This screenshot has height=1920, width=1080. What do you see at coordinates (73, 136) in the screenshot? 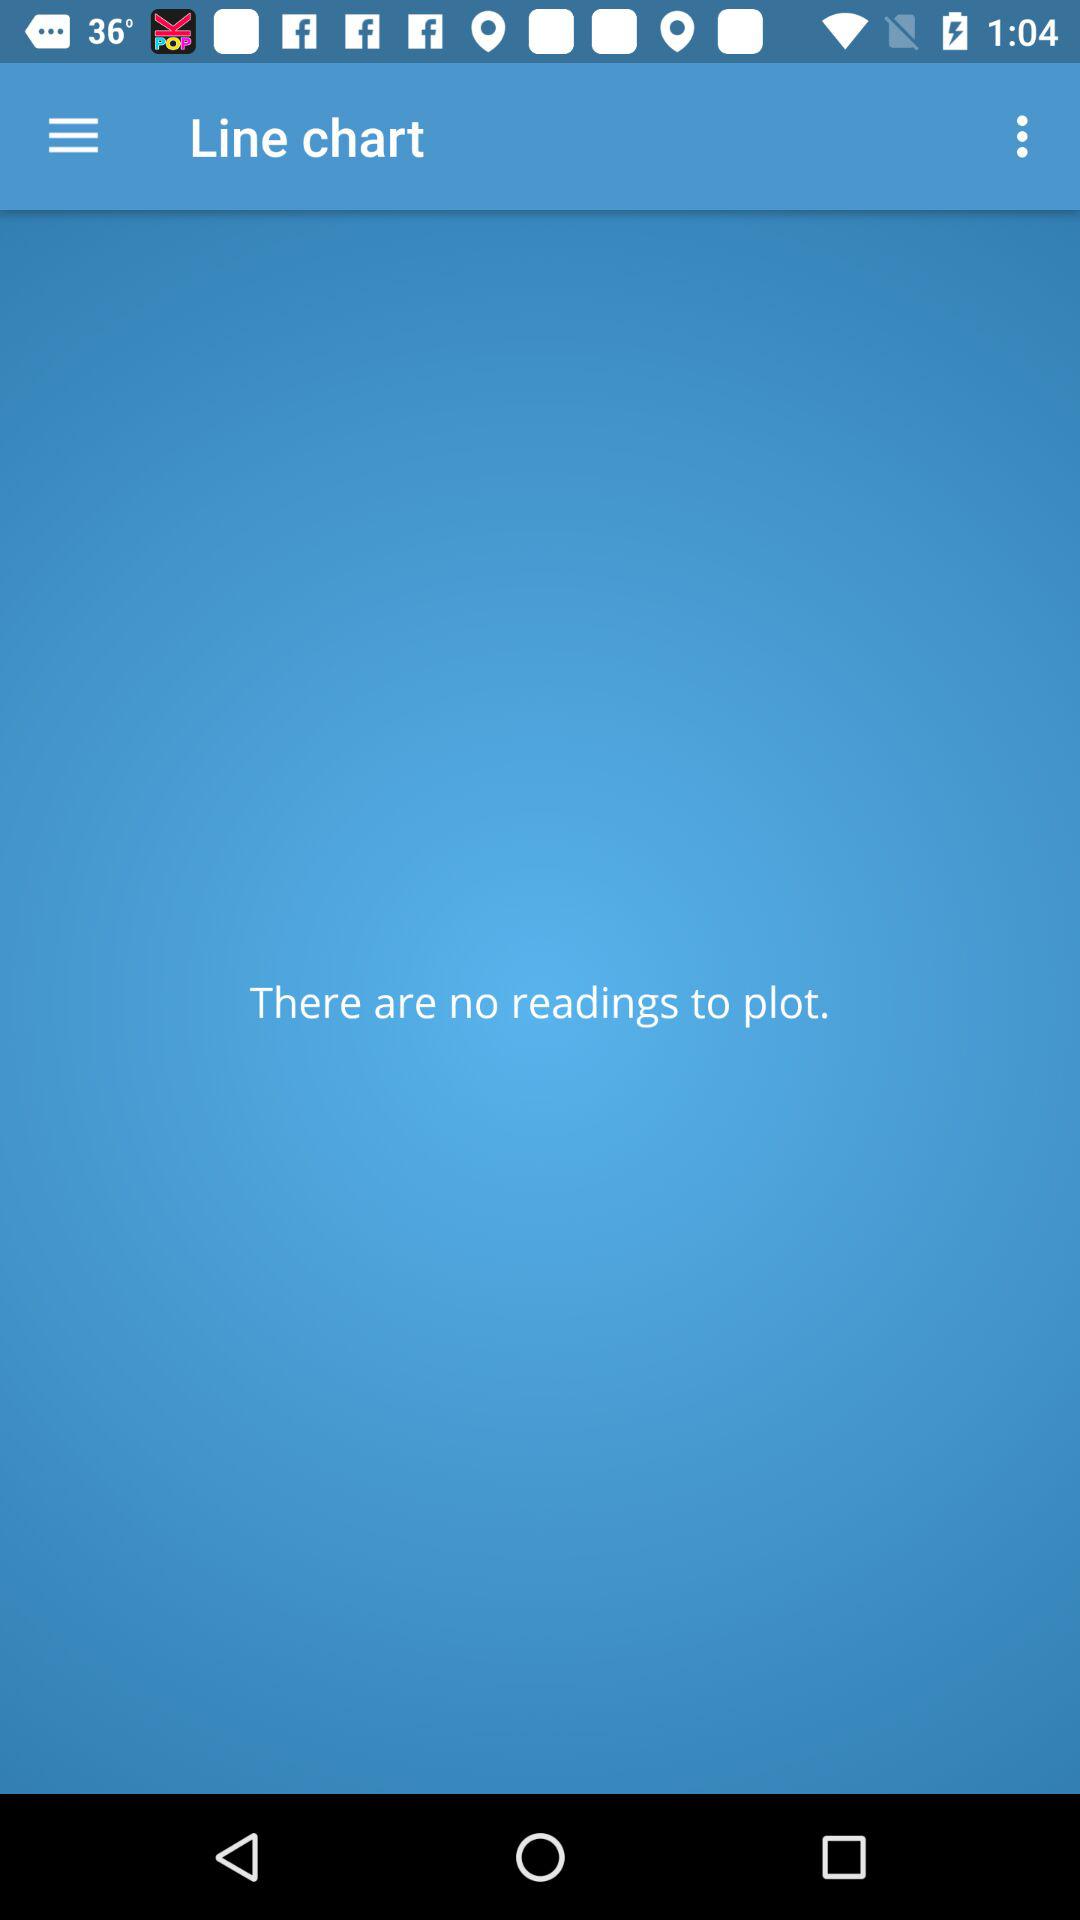
I see `select icon to the left of the line chart` at bounding box center [73, 136].